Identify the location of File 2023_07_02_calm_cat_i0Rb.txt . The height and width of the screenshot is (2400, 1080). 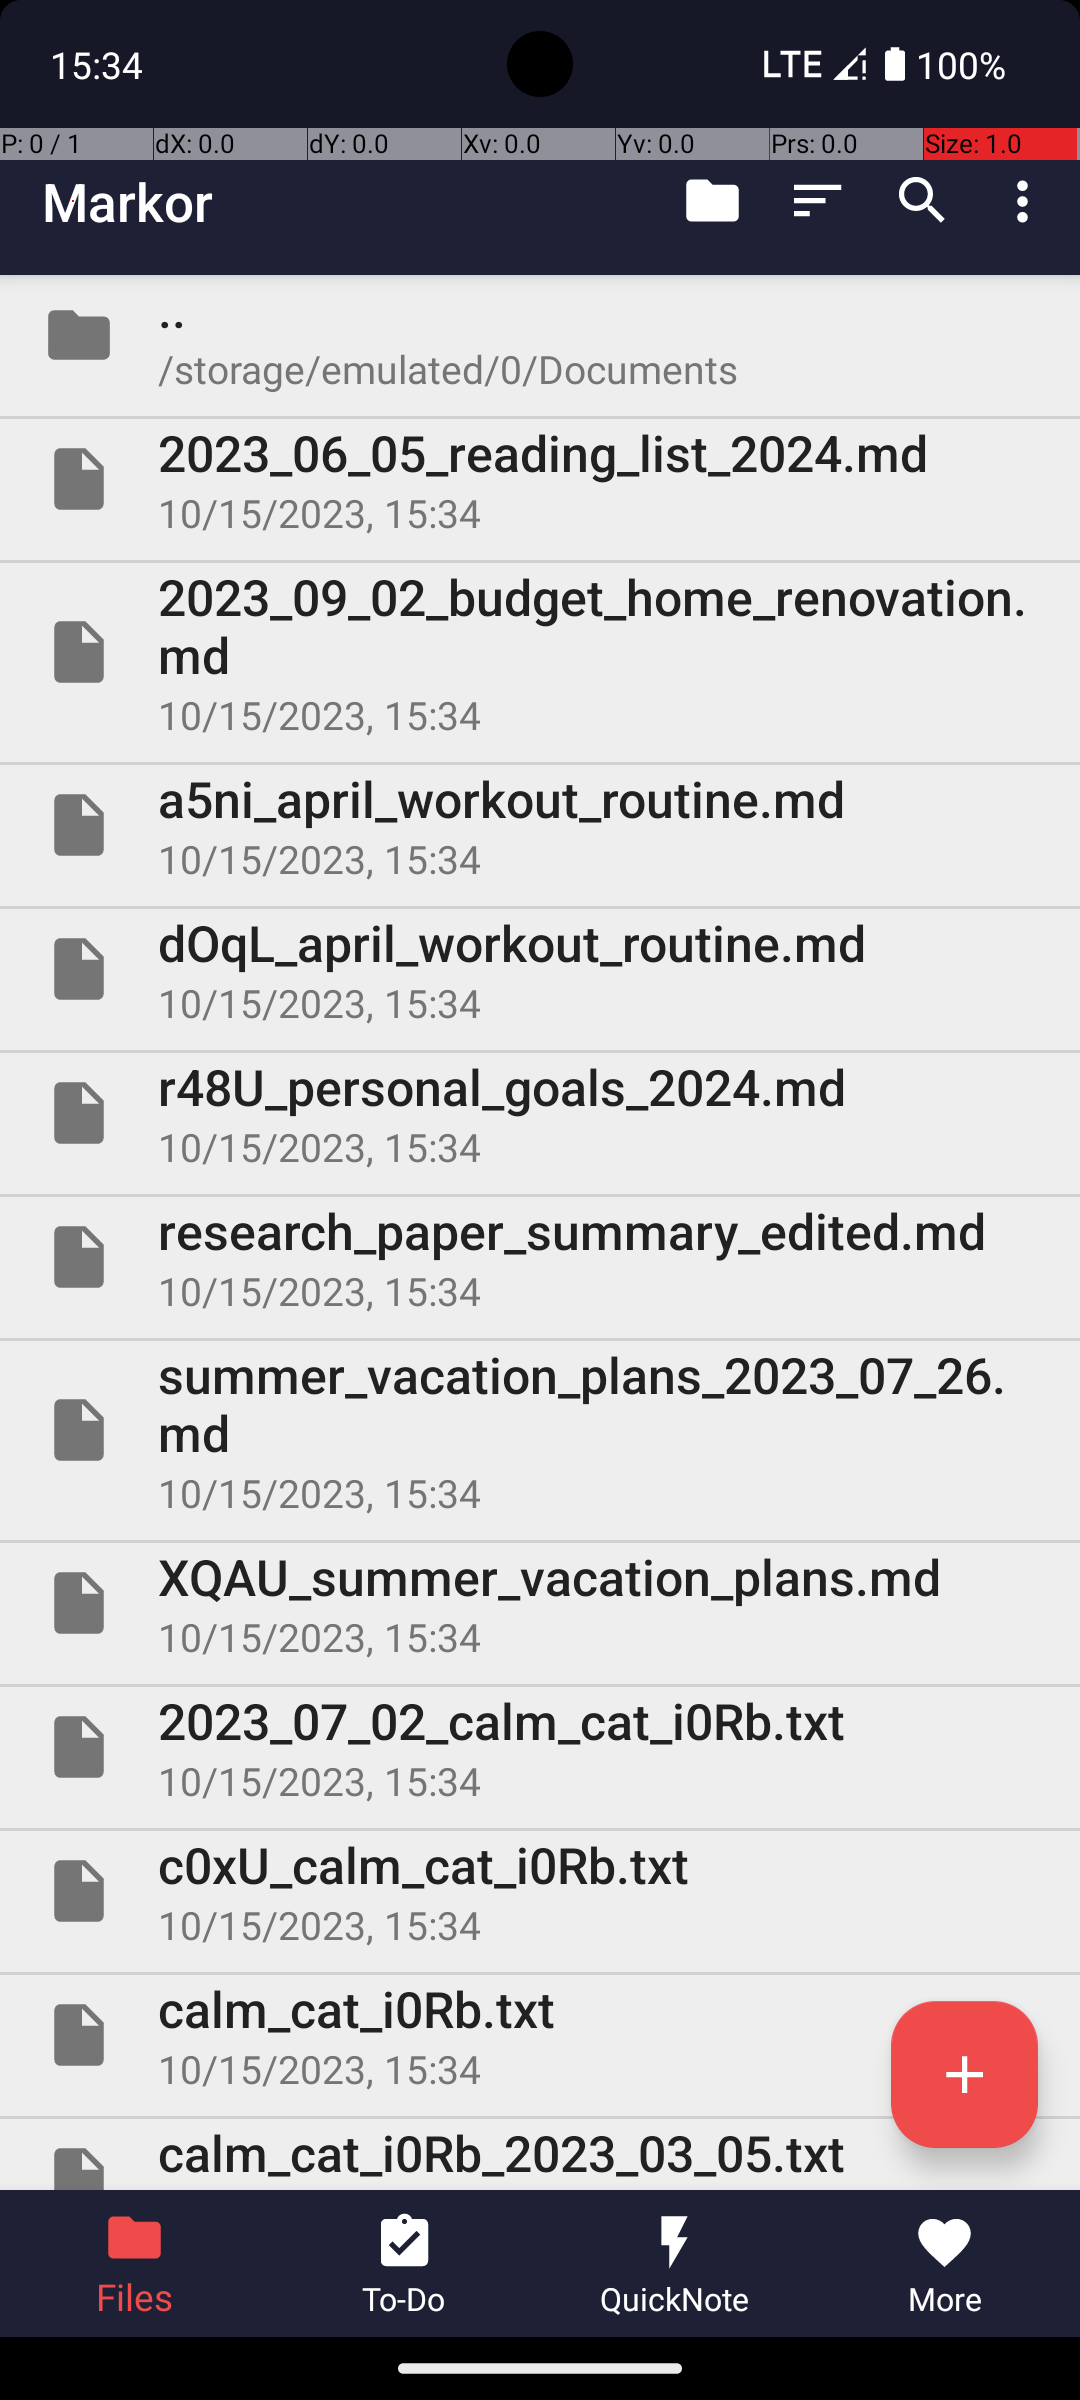
(540, 1747).